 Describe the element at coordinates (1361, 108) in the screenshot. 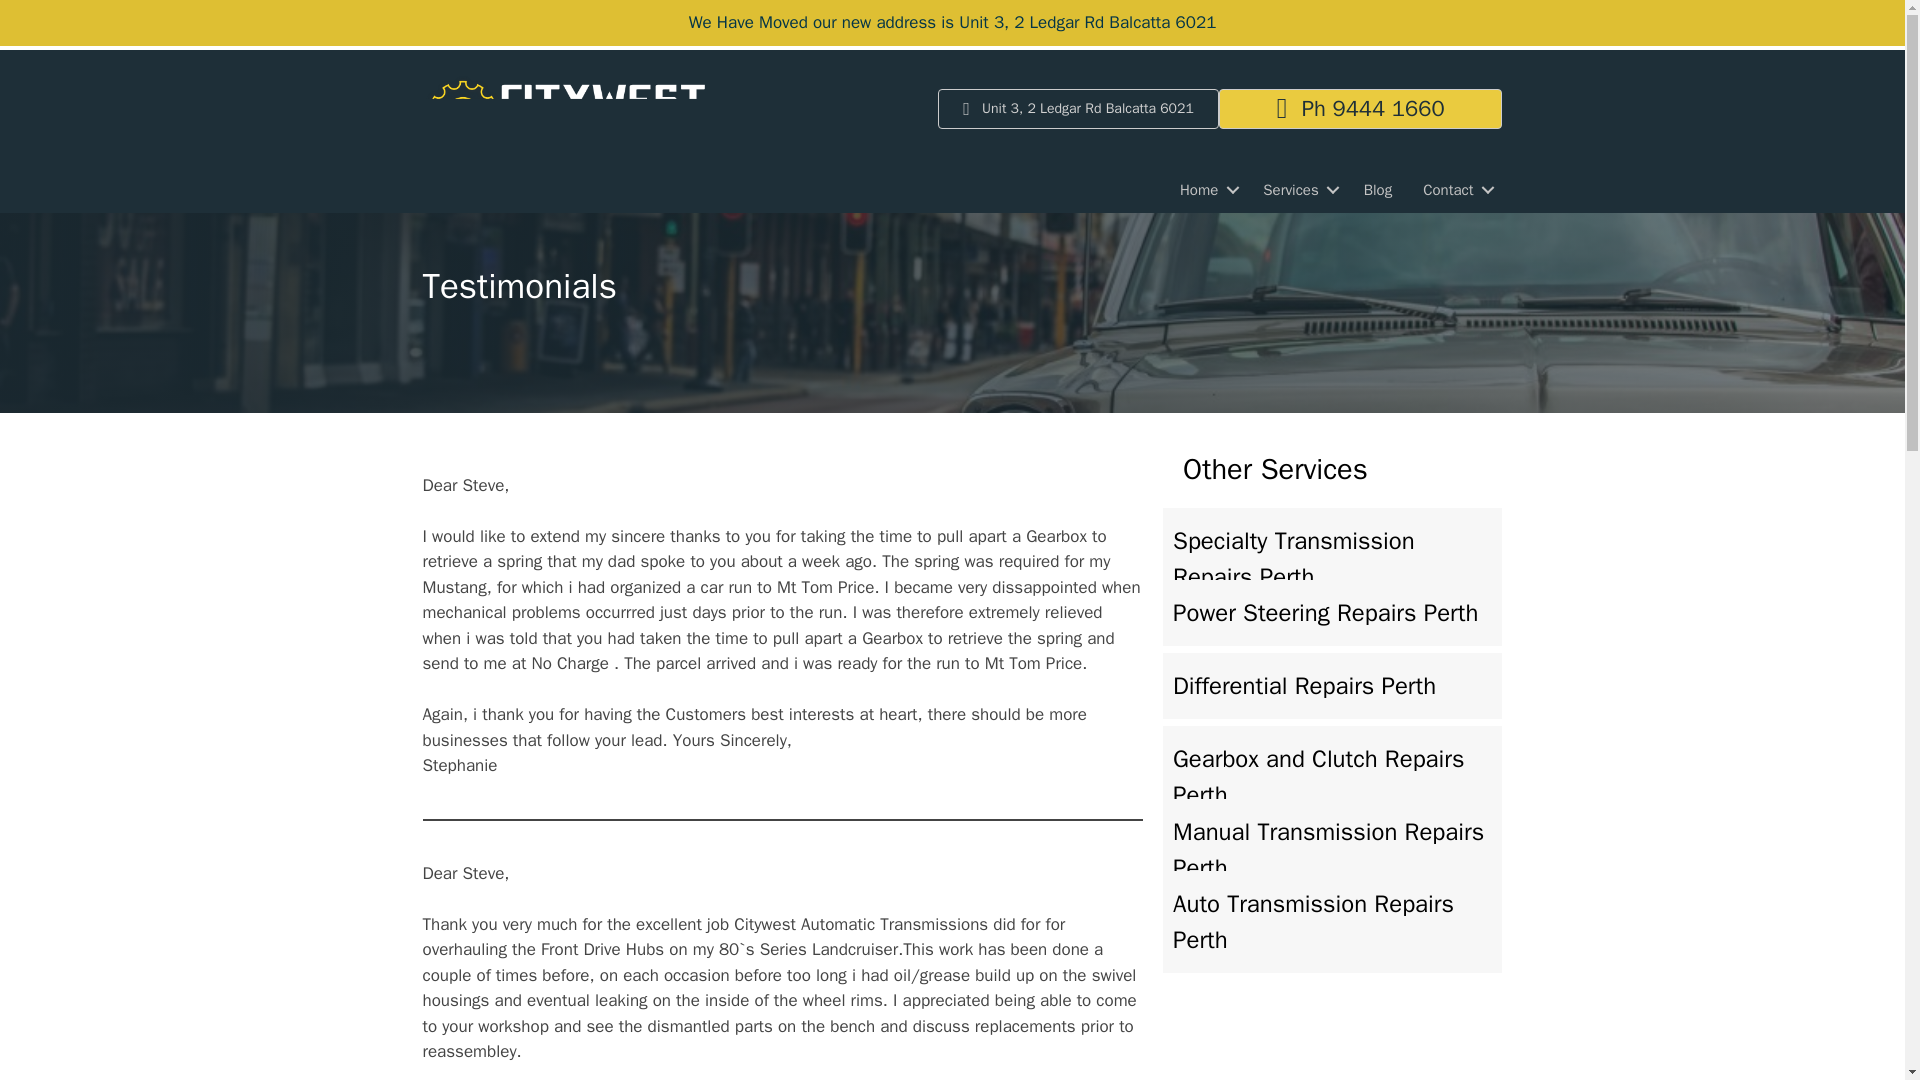

I see `Ph 9444 1660` at that location.